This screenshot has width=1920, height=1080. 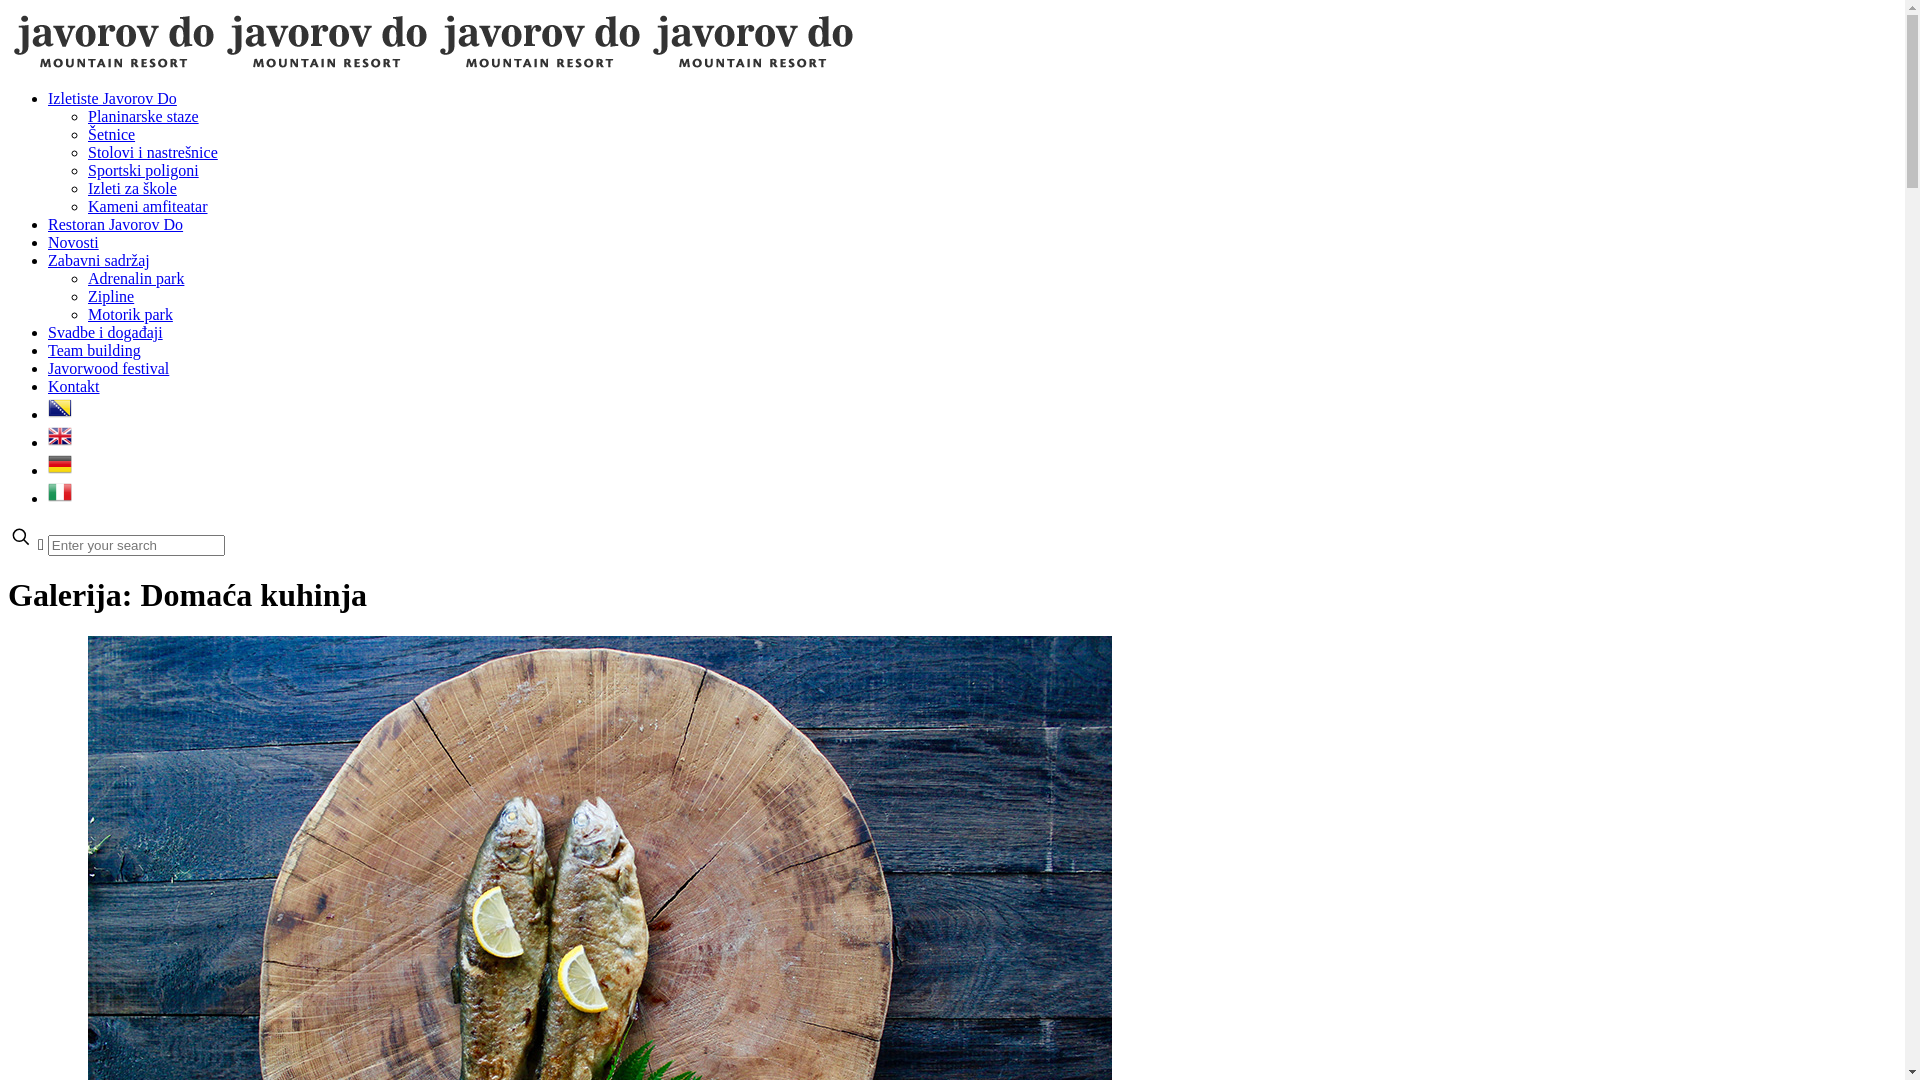 I want to click on Zipline, so click(x=111, y=296).